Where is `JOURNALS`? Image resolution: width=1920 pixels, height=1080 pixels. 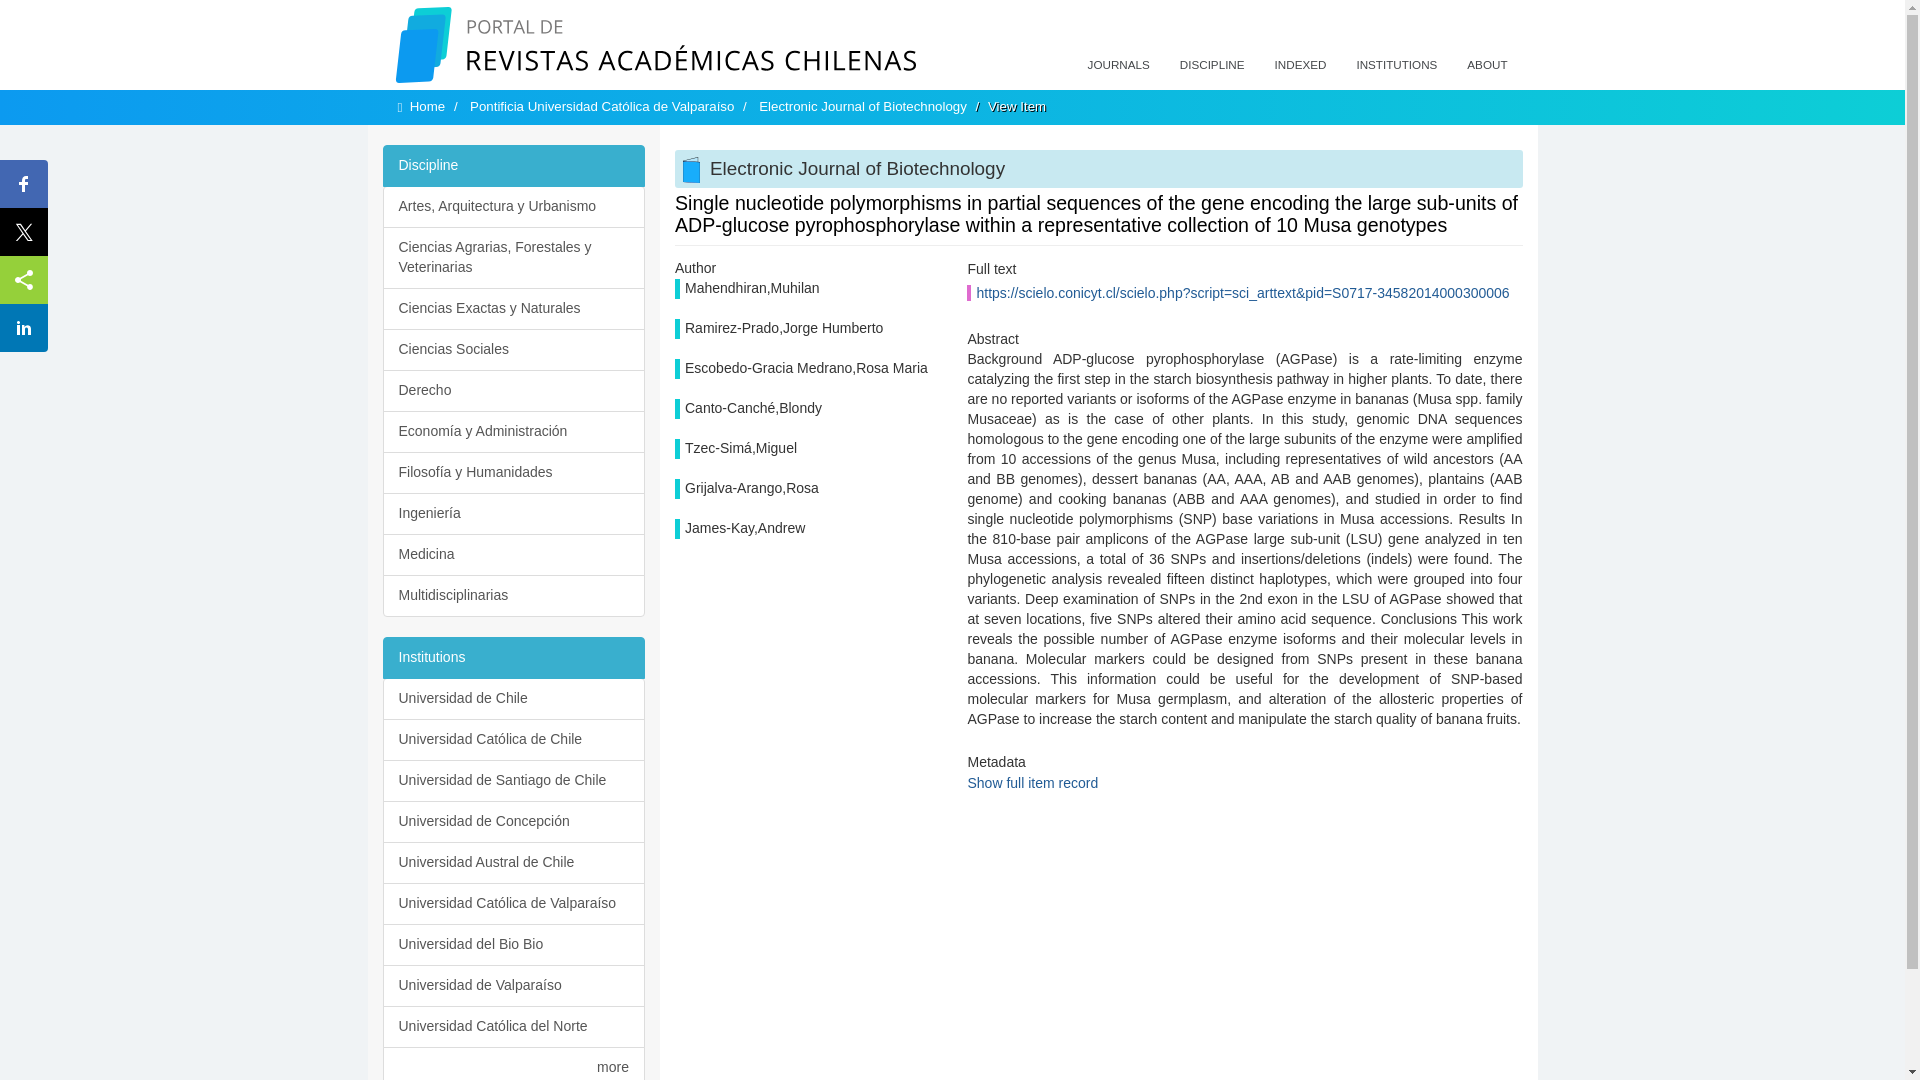
JOURNALS is located at coordinates (1119, 64).